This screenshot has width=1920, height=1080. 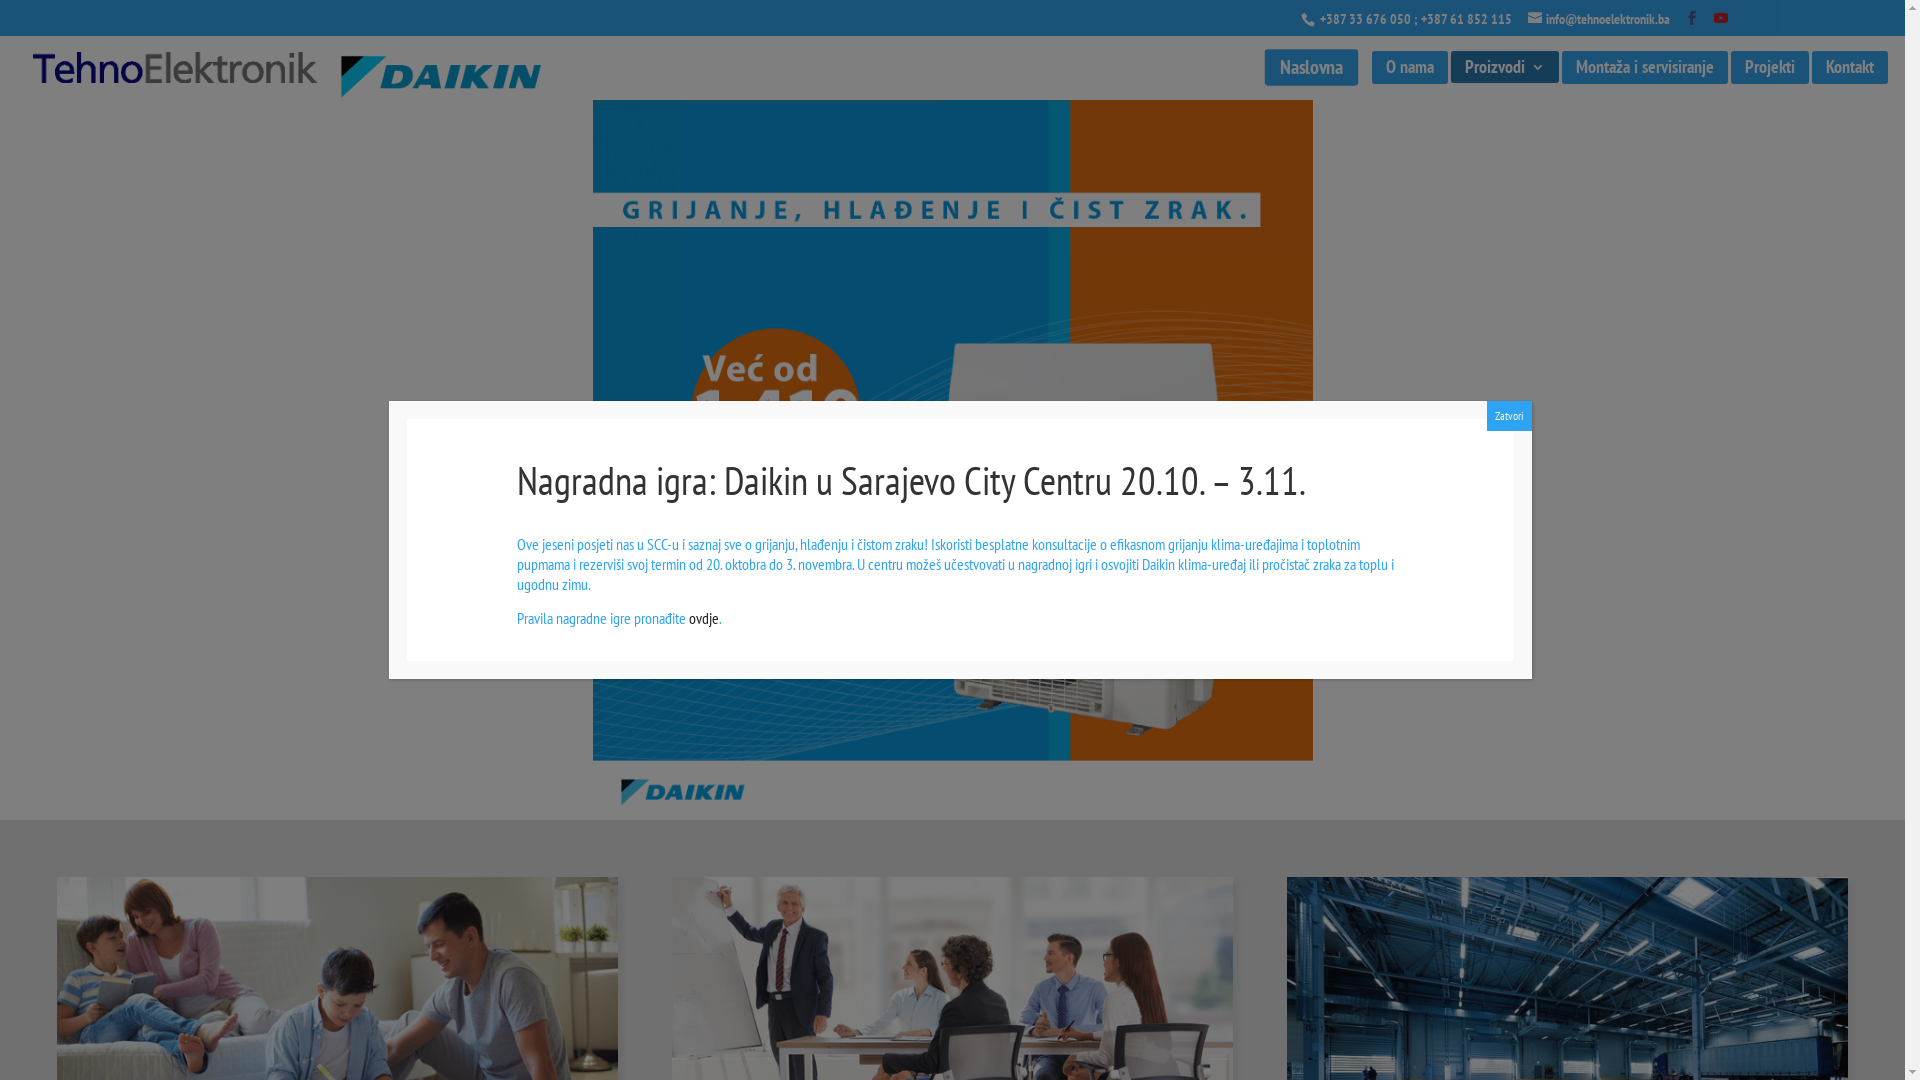 I want to click on info@tehnoelektronik.ba, so click(x=1599, y=19).